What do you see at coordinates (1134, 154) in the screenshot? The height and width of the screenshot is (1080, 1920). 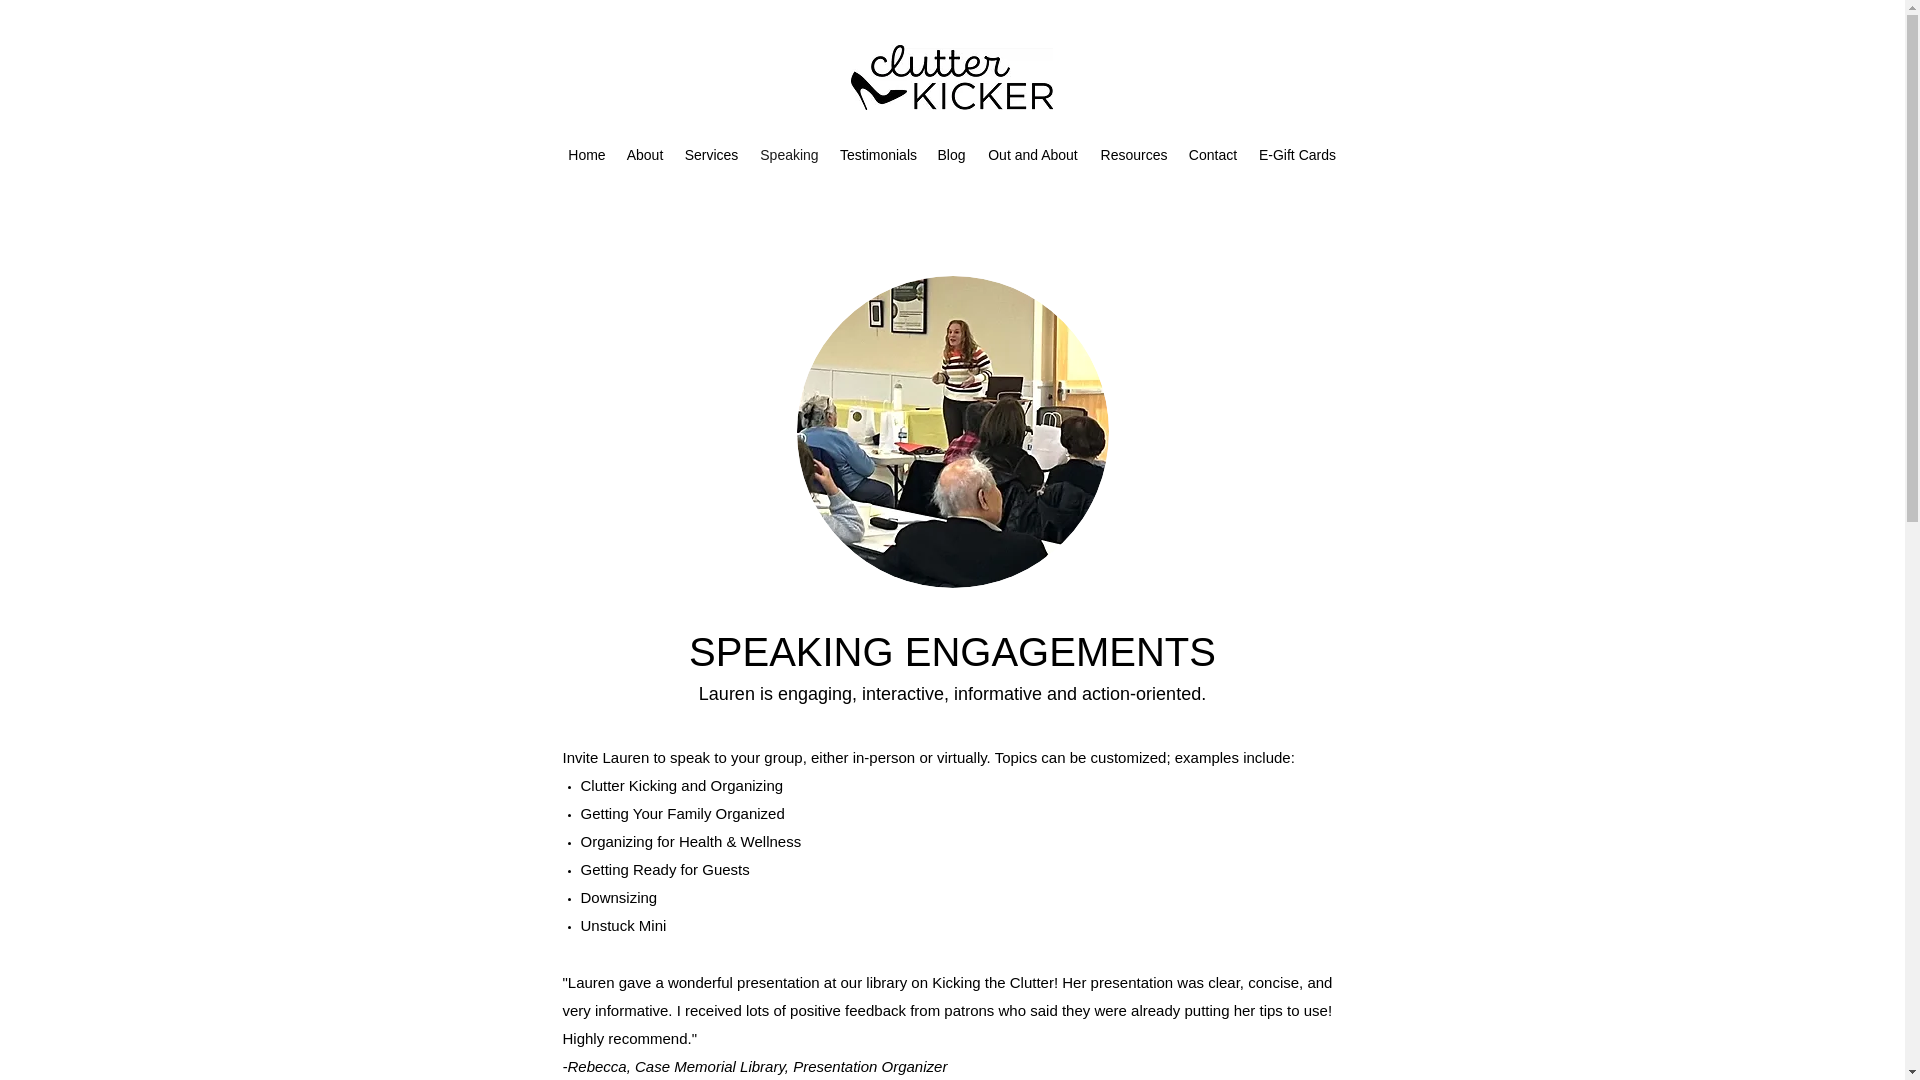 I see `Resources` at bounding box center [1134, 154].